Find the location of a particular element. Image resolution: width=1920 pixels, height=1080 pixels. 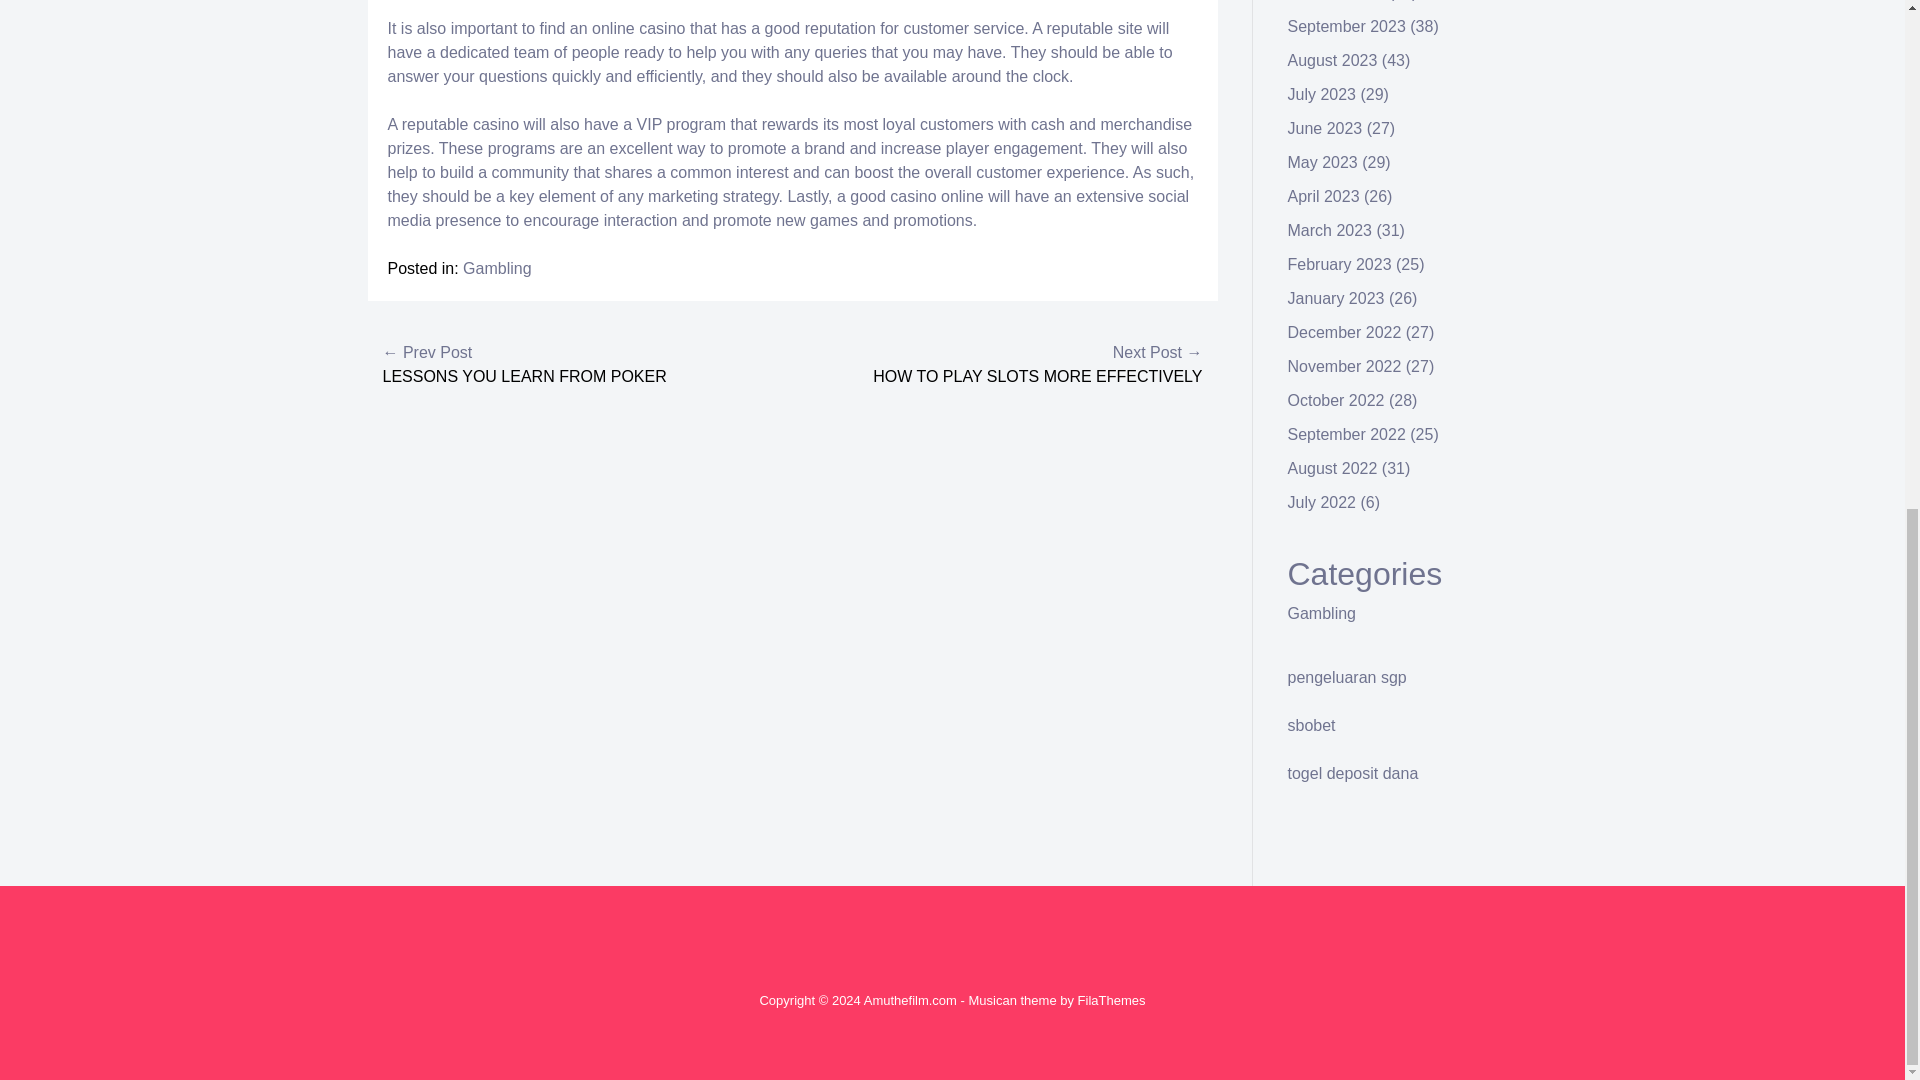

January 2023 is located at coordinates (1336, 298).